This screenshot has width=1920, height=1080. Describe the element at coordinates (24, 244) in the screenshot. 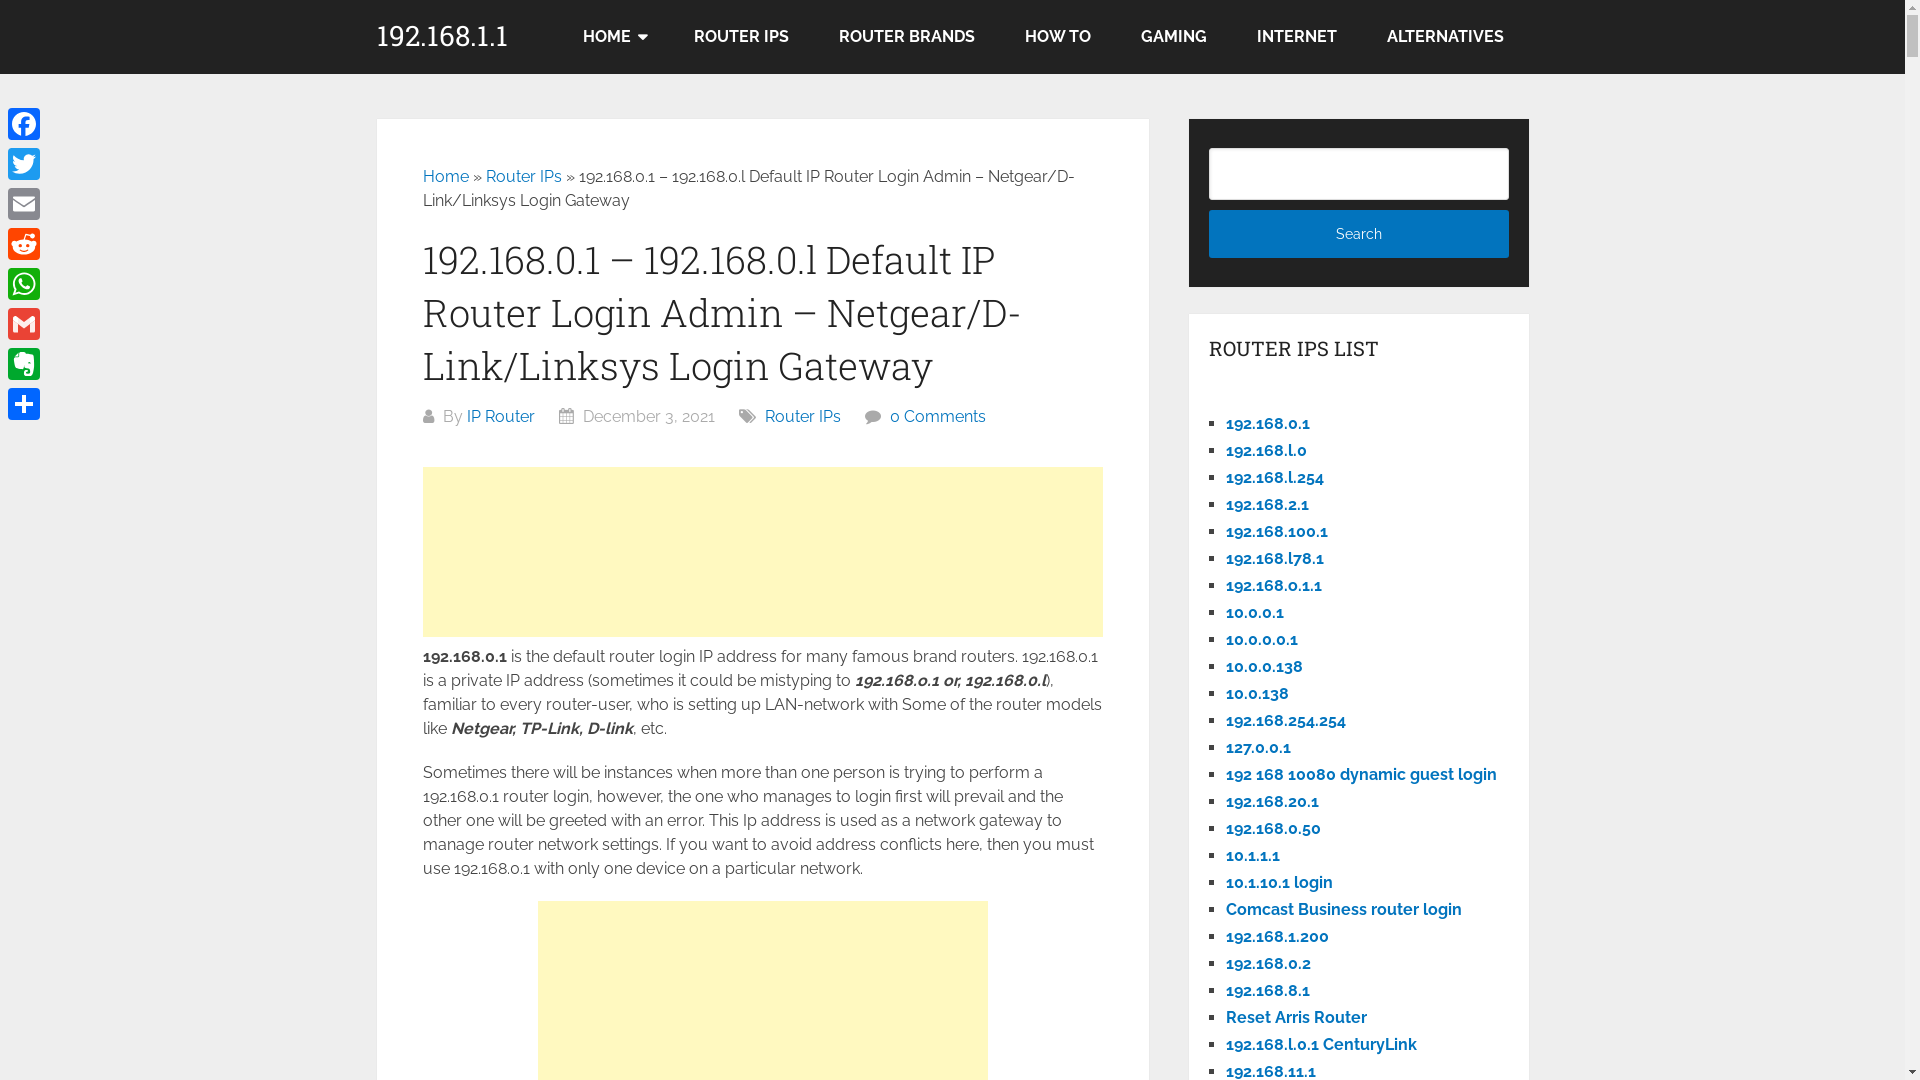

I see `Reddit` at that location.